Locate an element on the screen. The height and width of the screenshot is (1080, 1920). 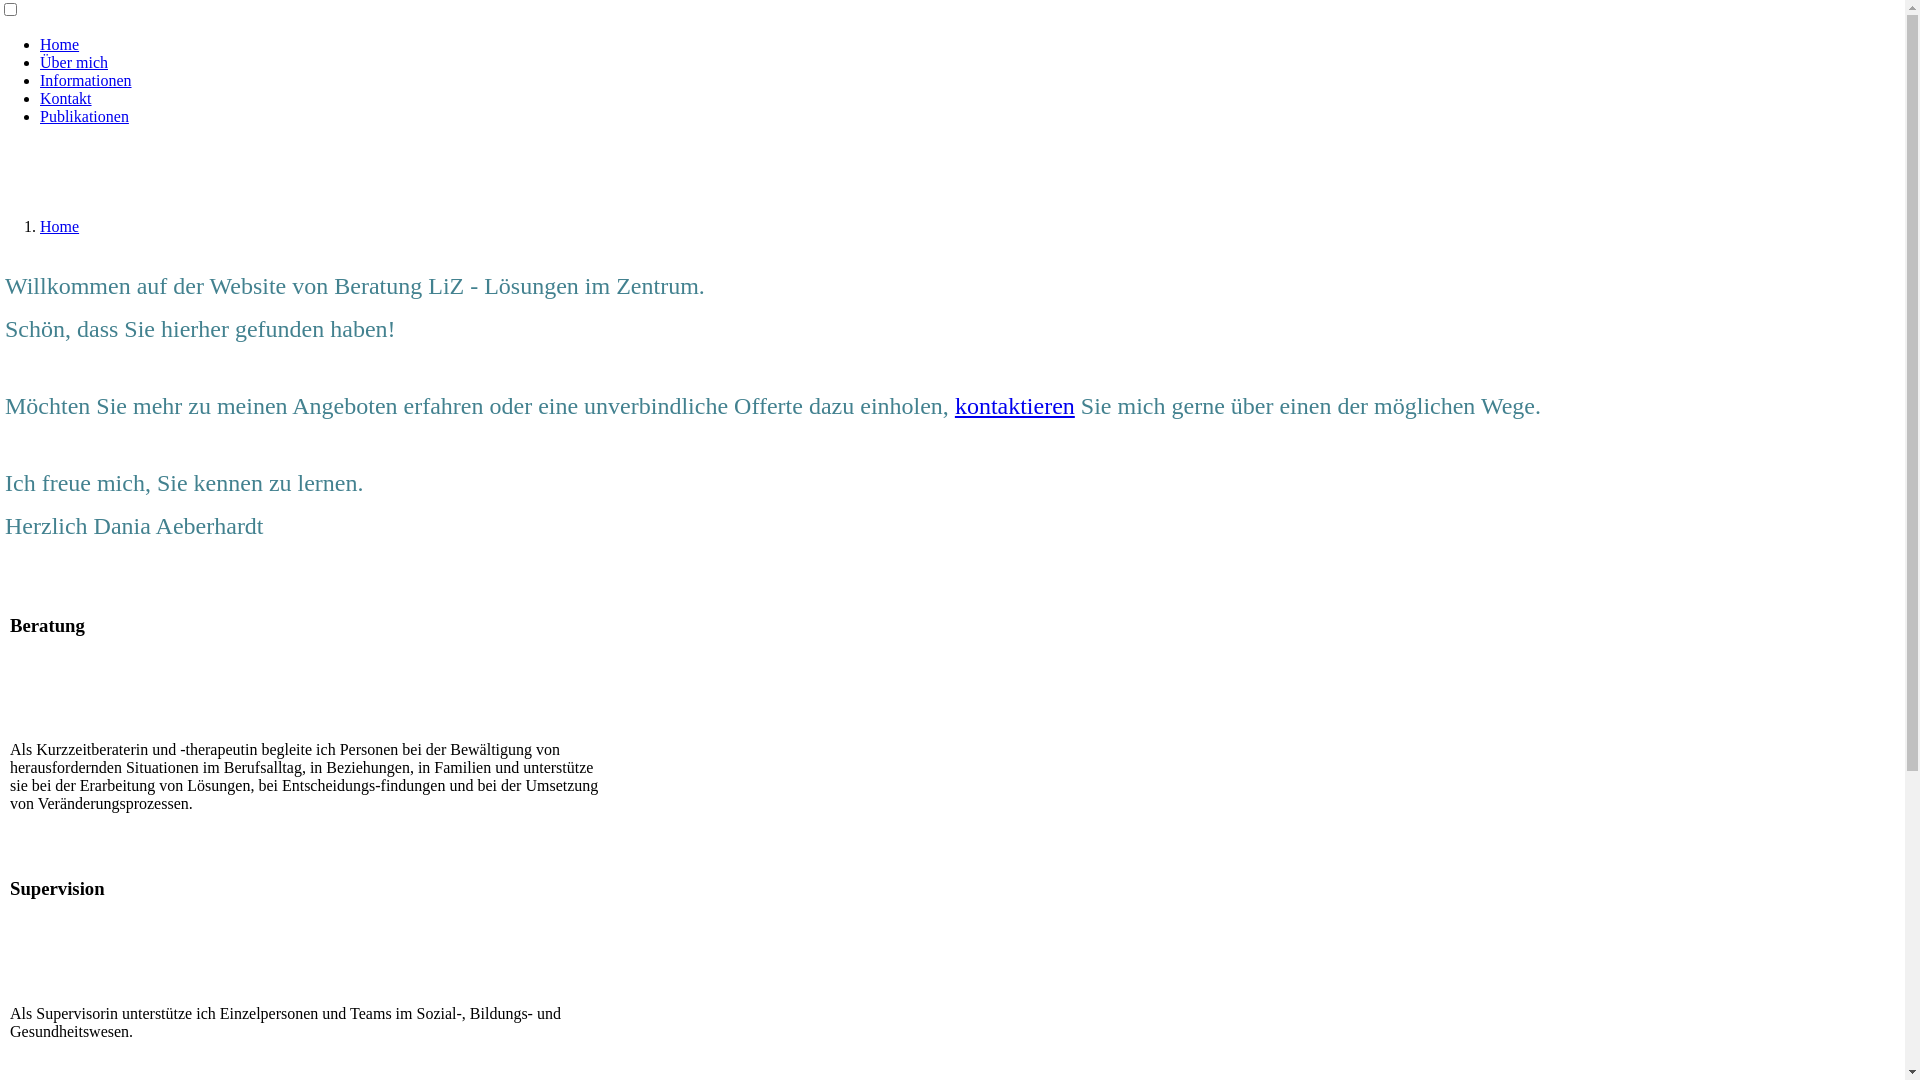
Publikationen is located at coordinates (84, 116).